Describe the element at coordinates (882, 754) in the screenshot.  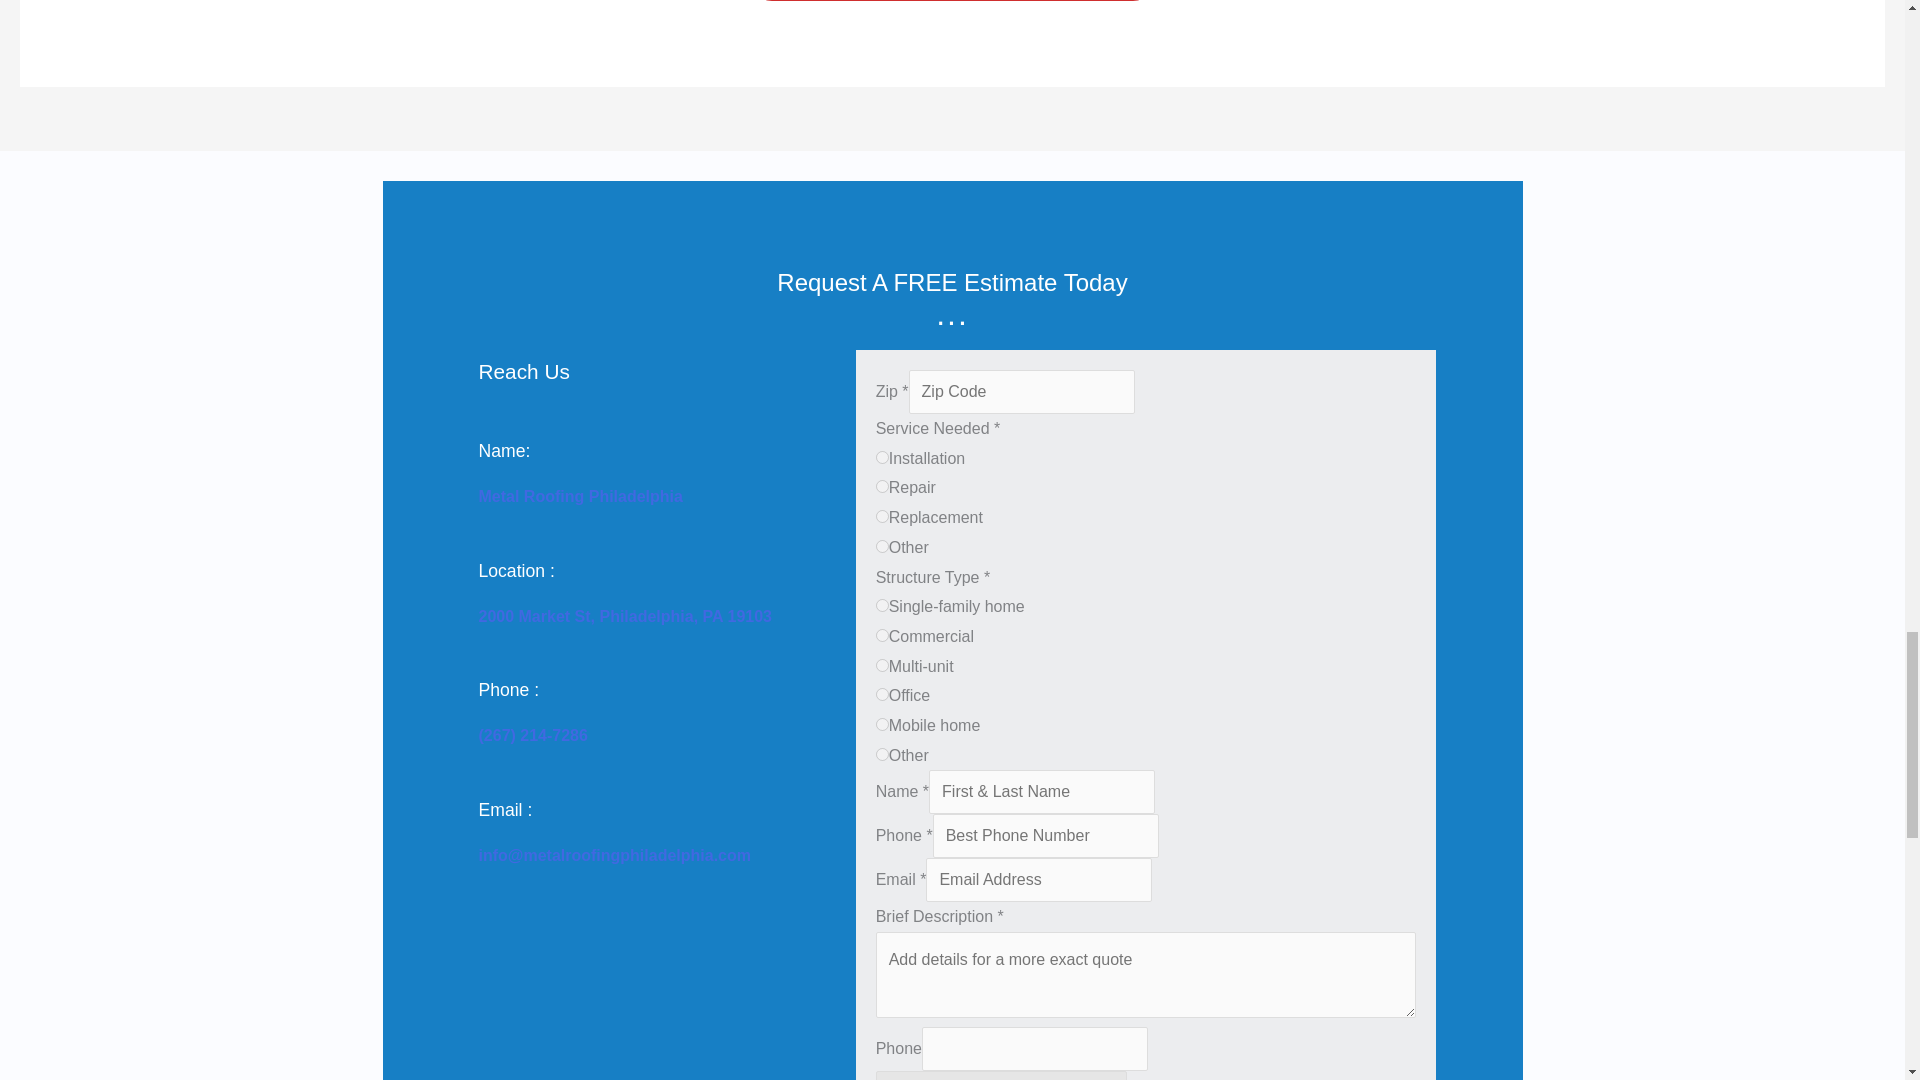
I see `Other` at that location.